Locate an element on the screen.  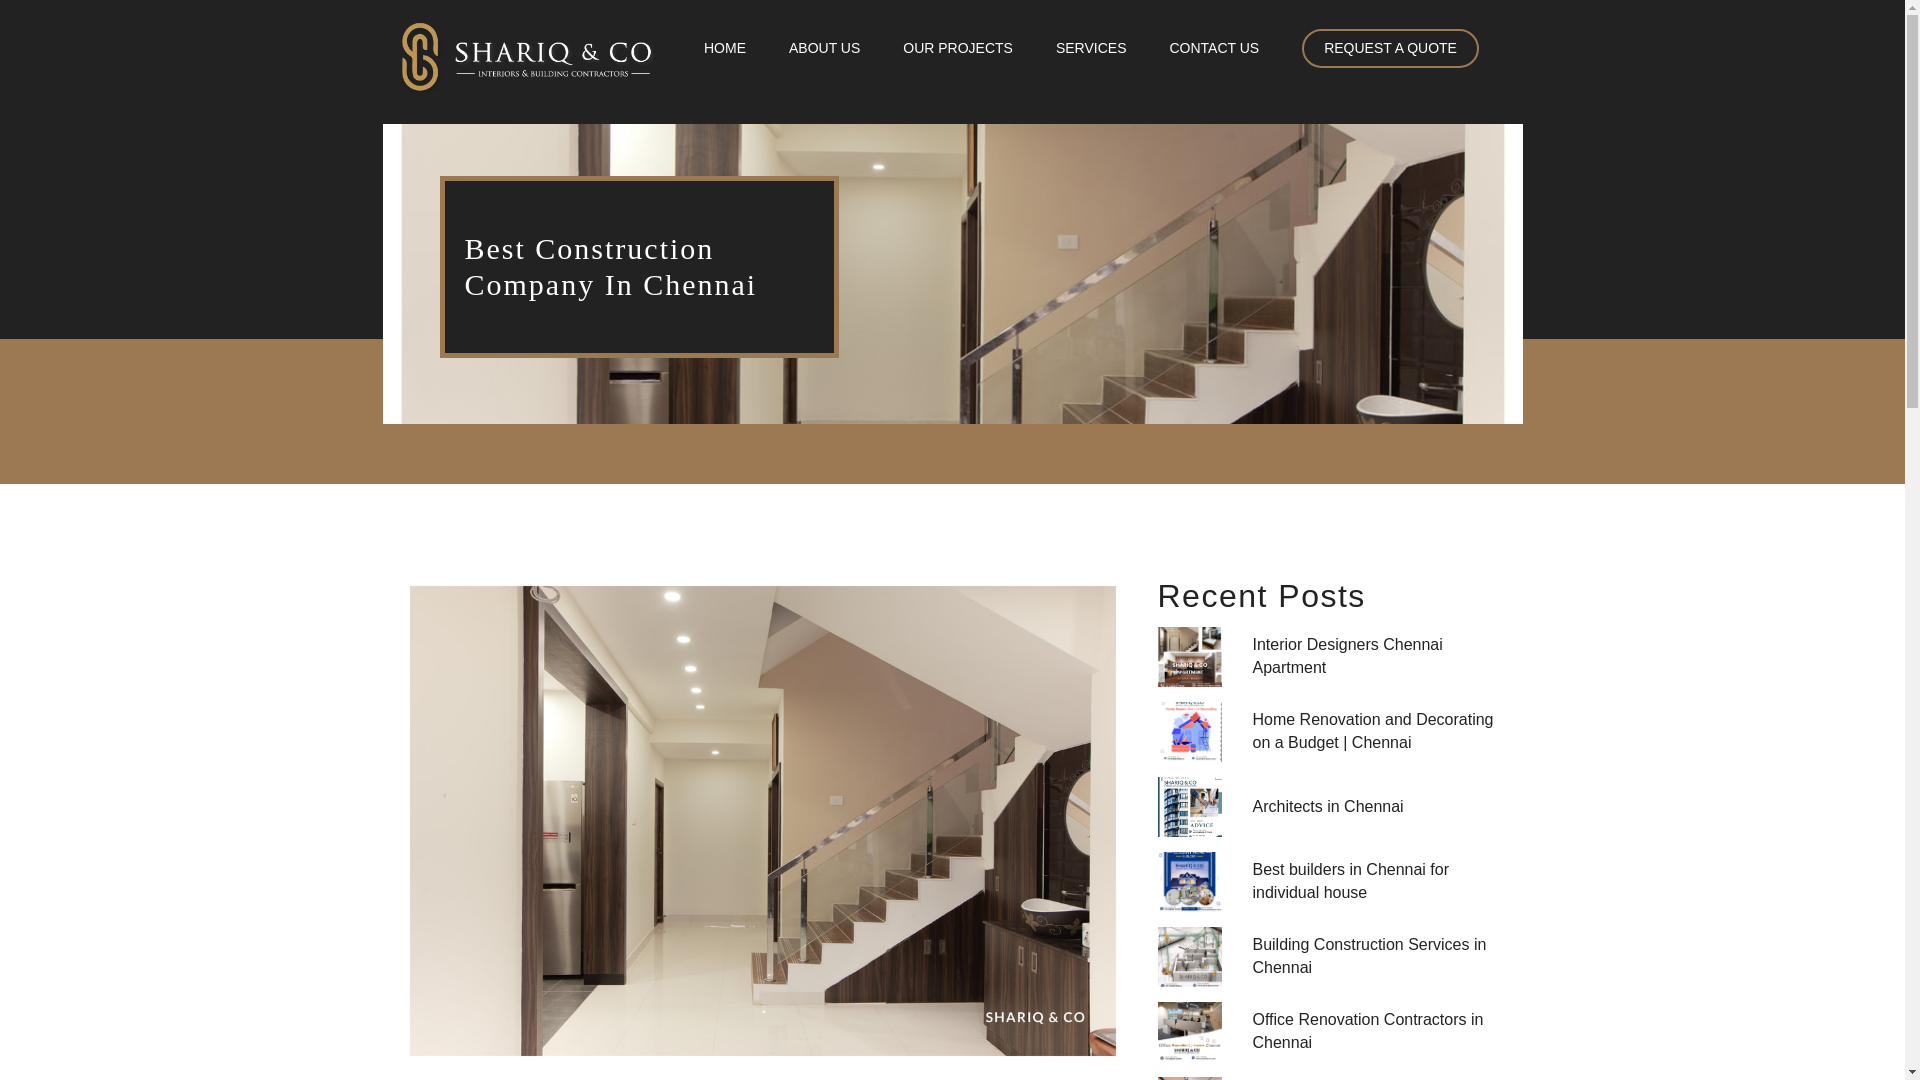
SERVICES is located at coordinates (1092, 48).